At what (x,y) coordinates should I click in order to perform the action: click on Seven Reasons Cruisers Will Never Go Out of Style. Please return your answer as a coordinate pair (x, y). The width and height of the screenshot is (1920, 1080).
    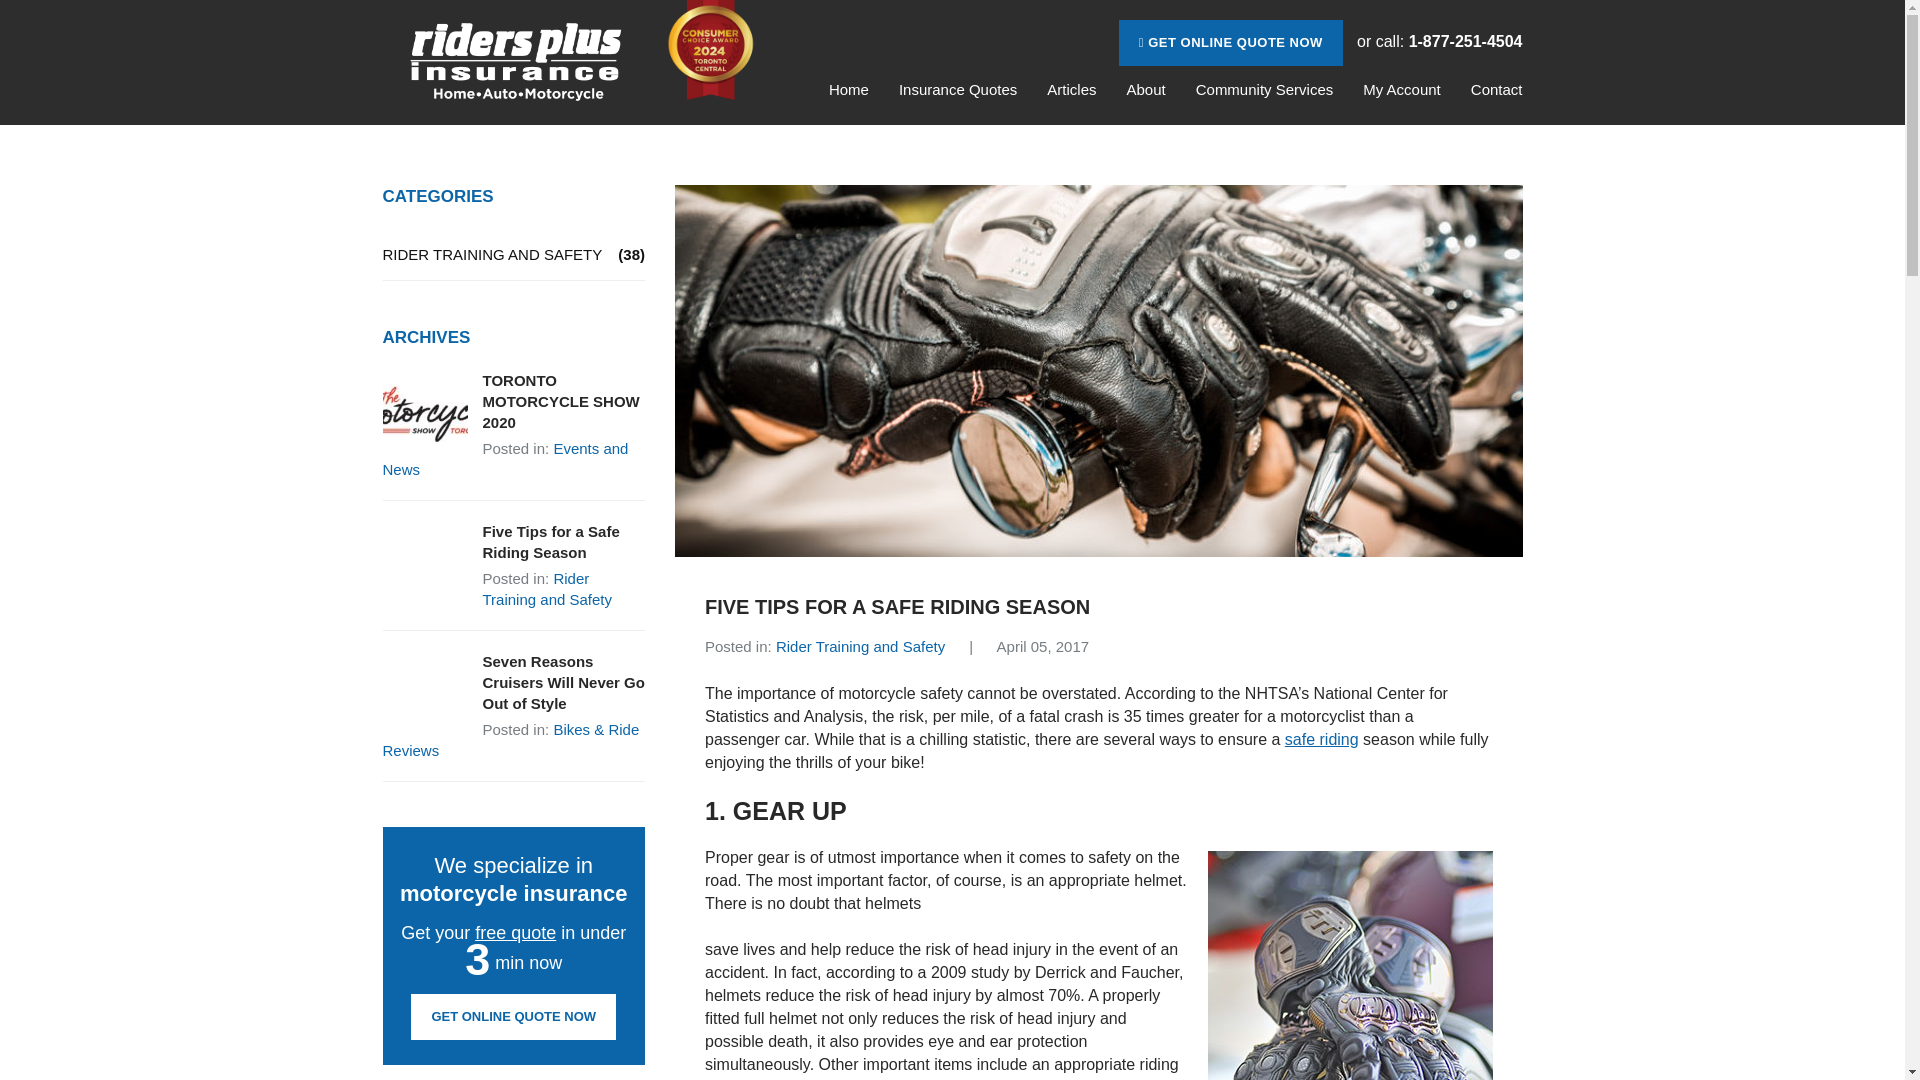
    Looking at the image, I should click on (514, 682).